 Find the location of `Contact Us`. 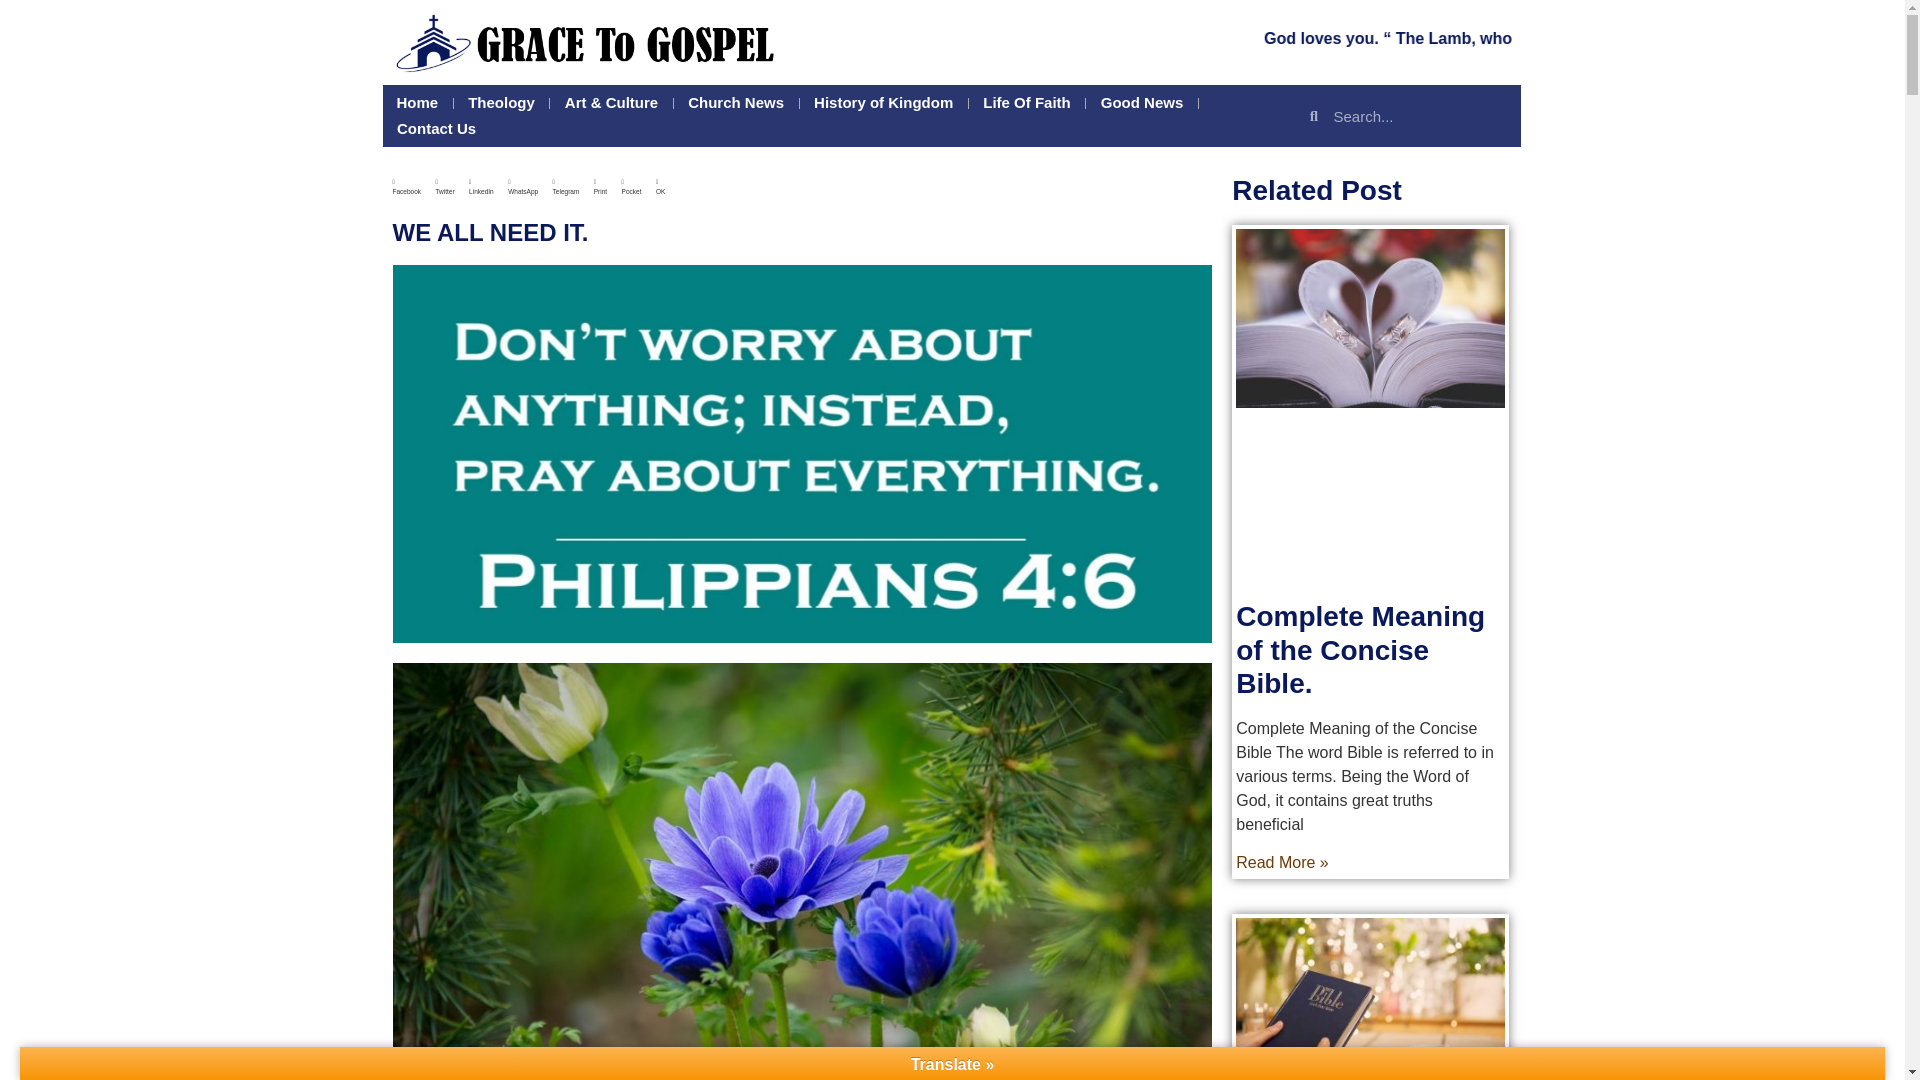

Contact Us is located at coordinates (436, 128).